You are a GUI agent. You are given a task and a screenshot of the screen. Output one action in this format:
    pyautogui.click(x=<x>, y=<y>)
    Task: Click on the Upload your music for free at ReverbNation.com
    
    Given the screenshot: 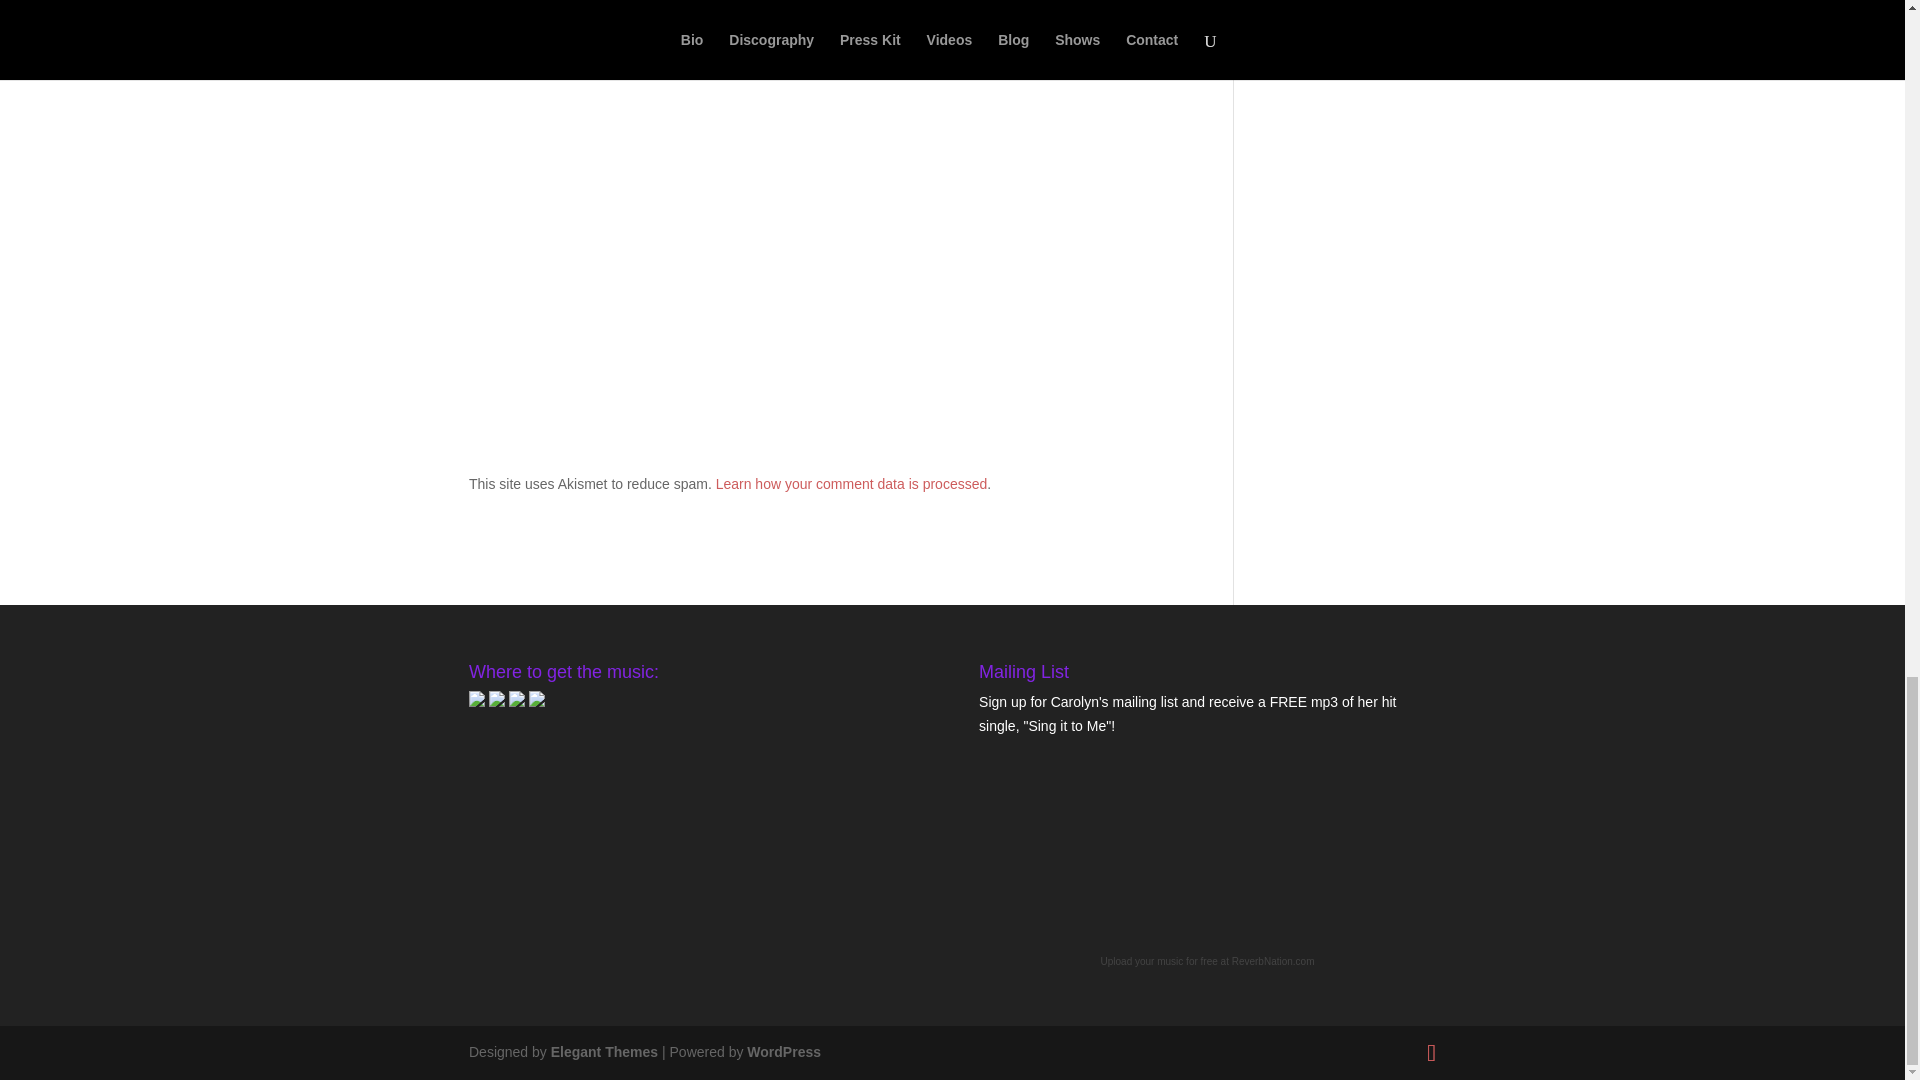 What is the action you would take?
    pyautogui.click(x=1208, y=960)
    